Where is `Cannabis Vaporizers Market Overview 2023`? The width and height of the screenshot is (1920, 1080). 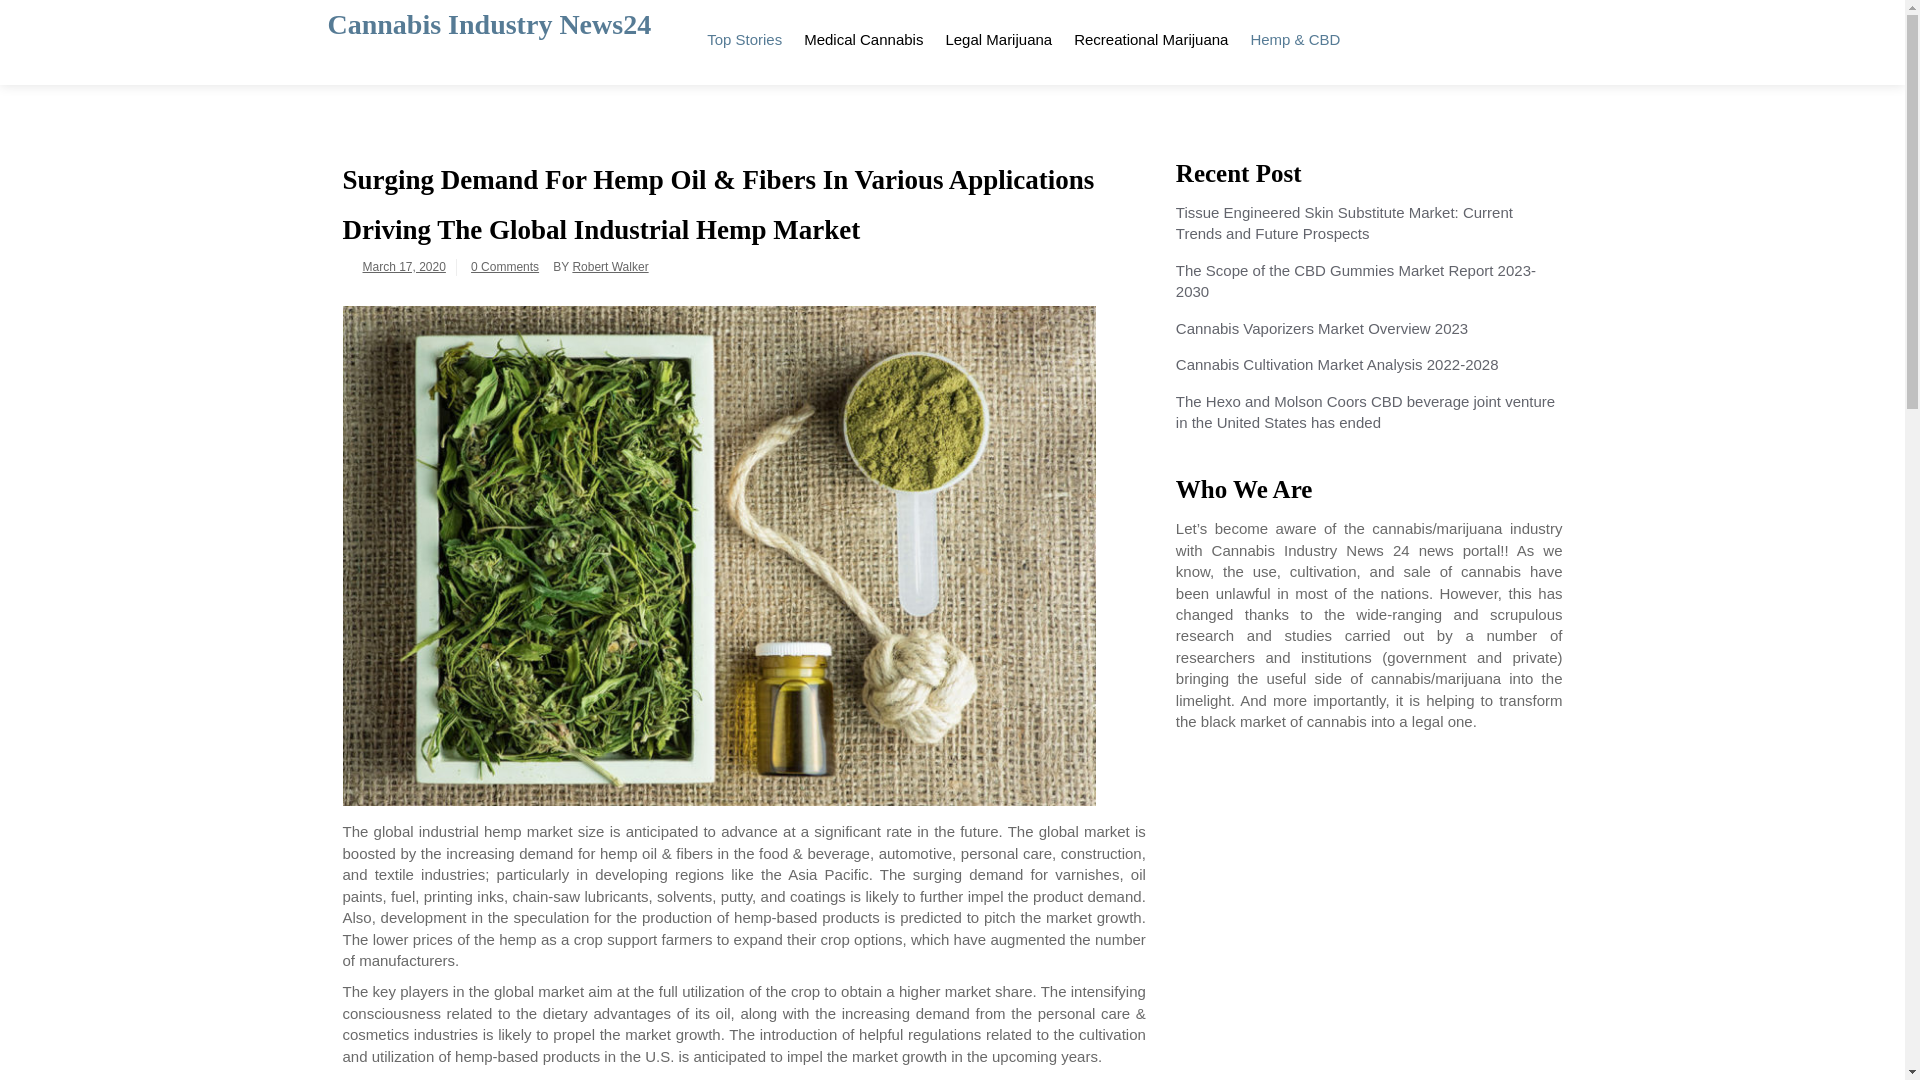
Cannabis Vaporizers Market Overview 2023 is located at coordinates (1322, 328).